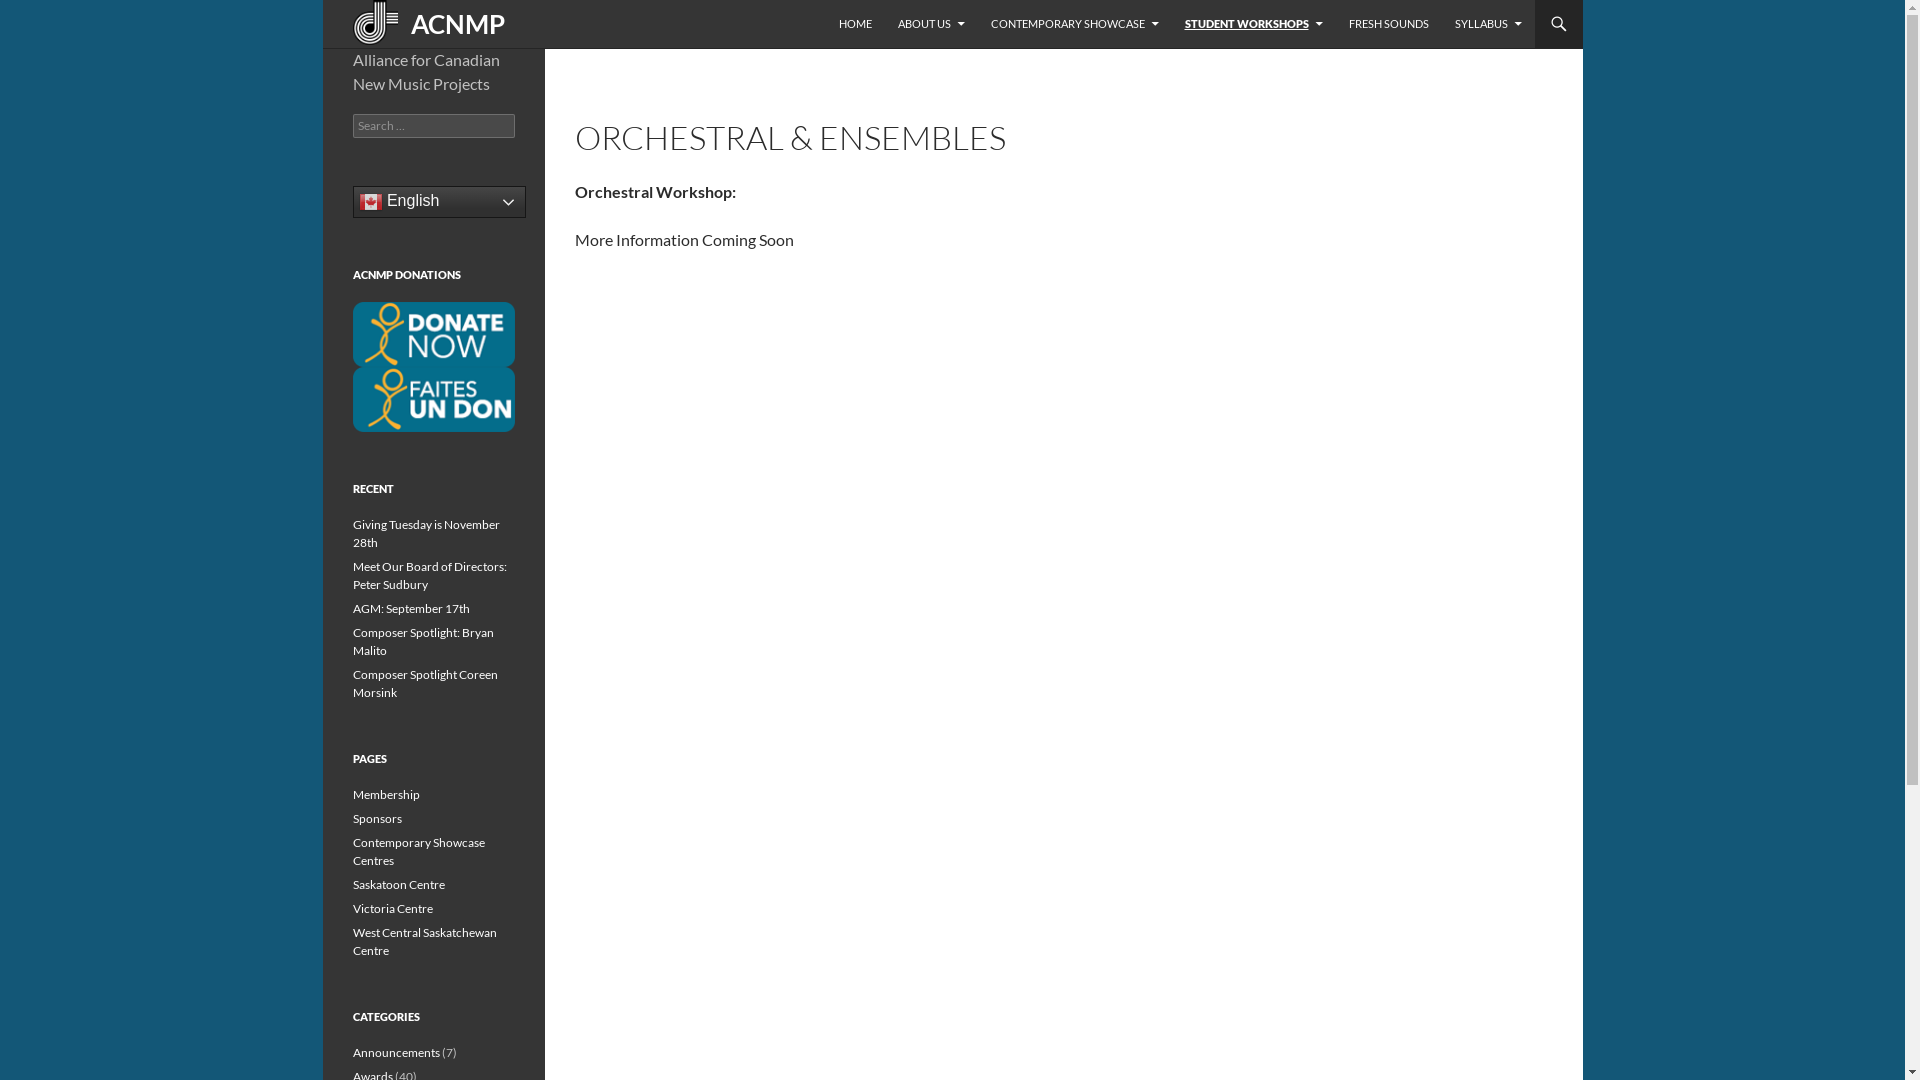 This screenshot has width=1920, height=1080. What do you see at coordinates (398, 884) in the screenshot?
I see `Saskatoon Centre` at bounding box center [398, 884].